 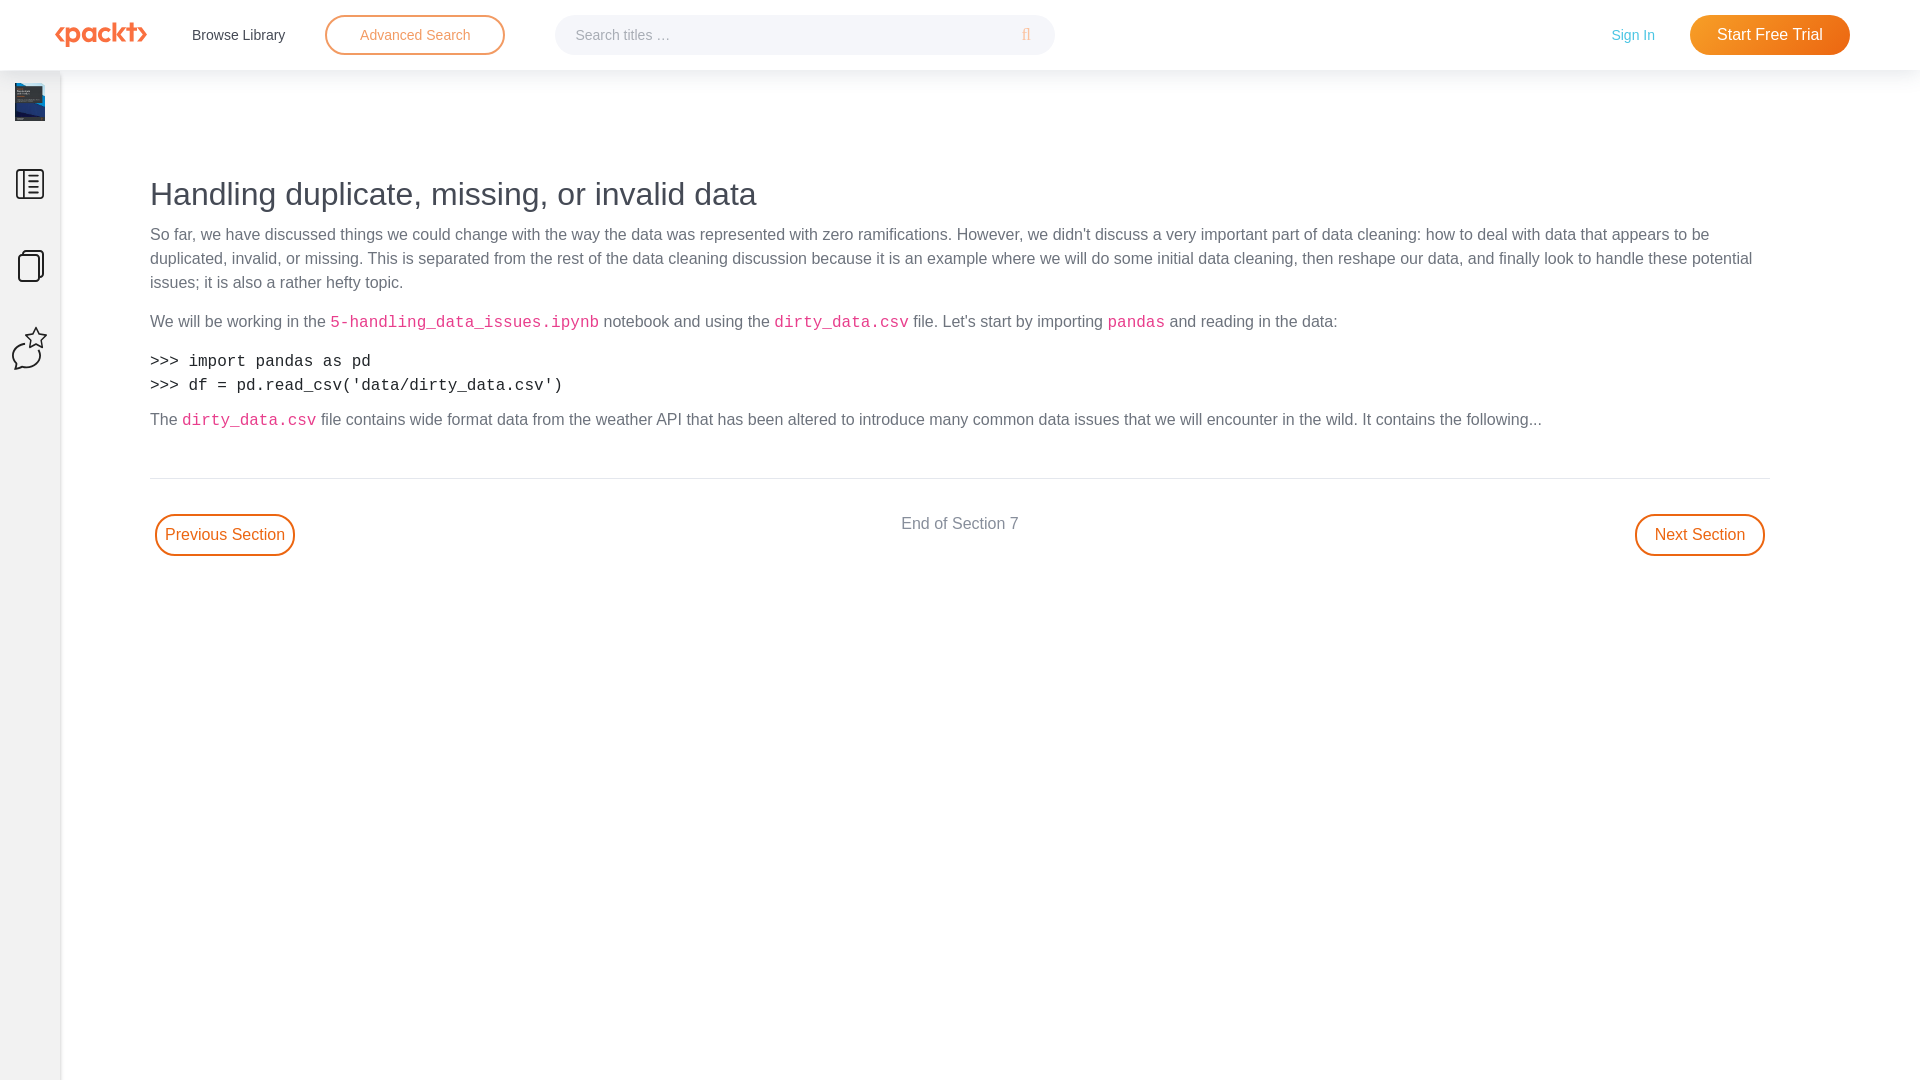 I want to click on Go to Previous section, so click(x=225, y=535).